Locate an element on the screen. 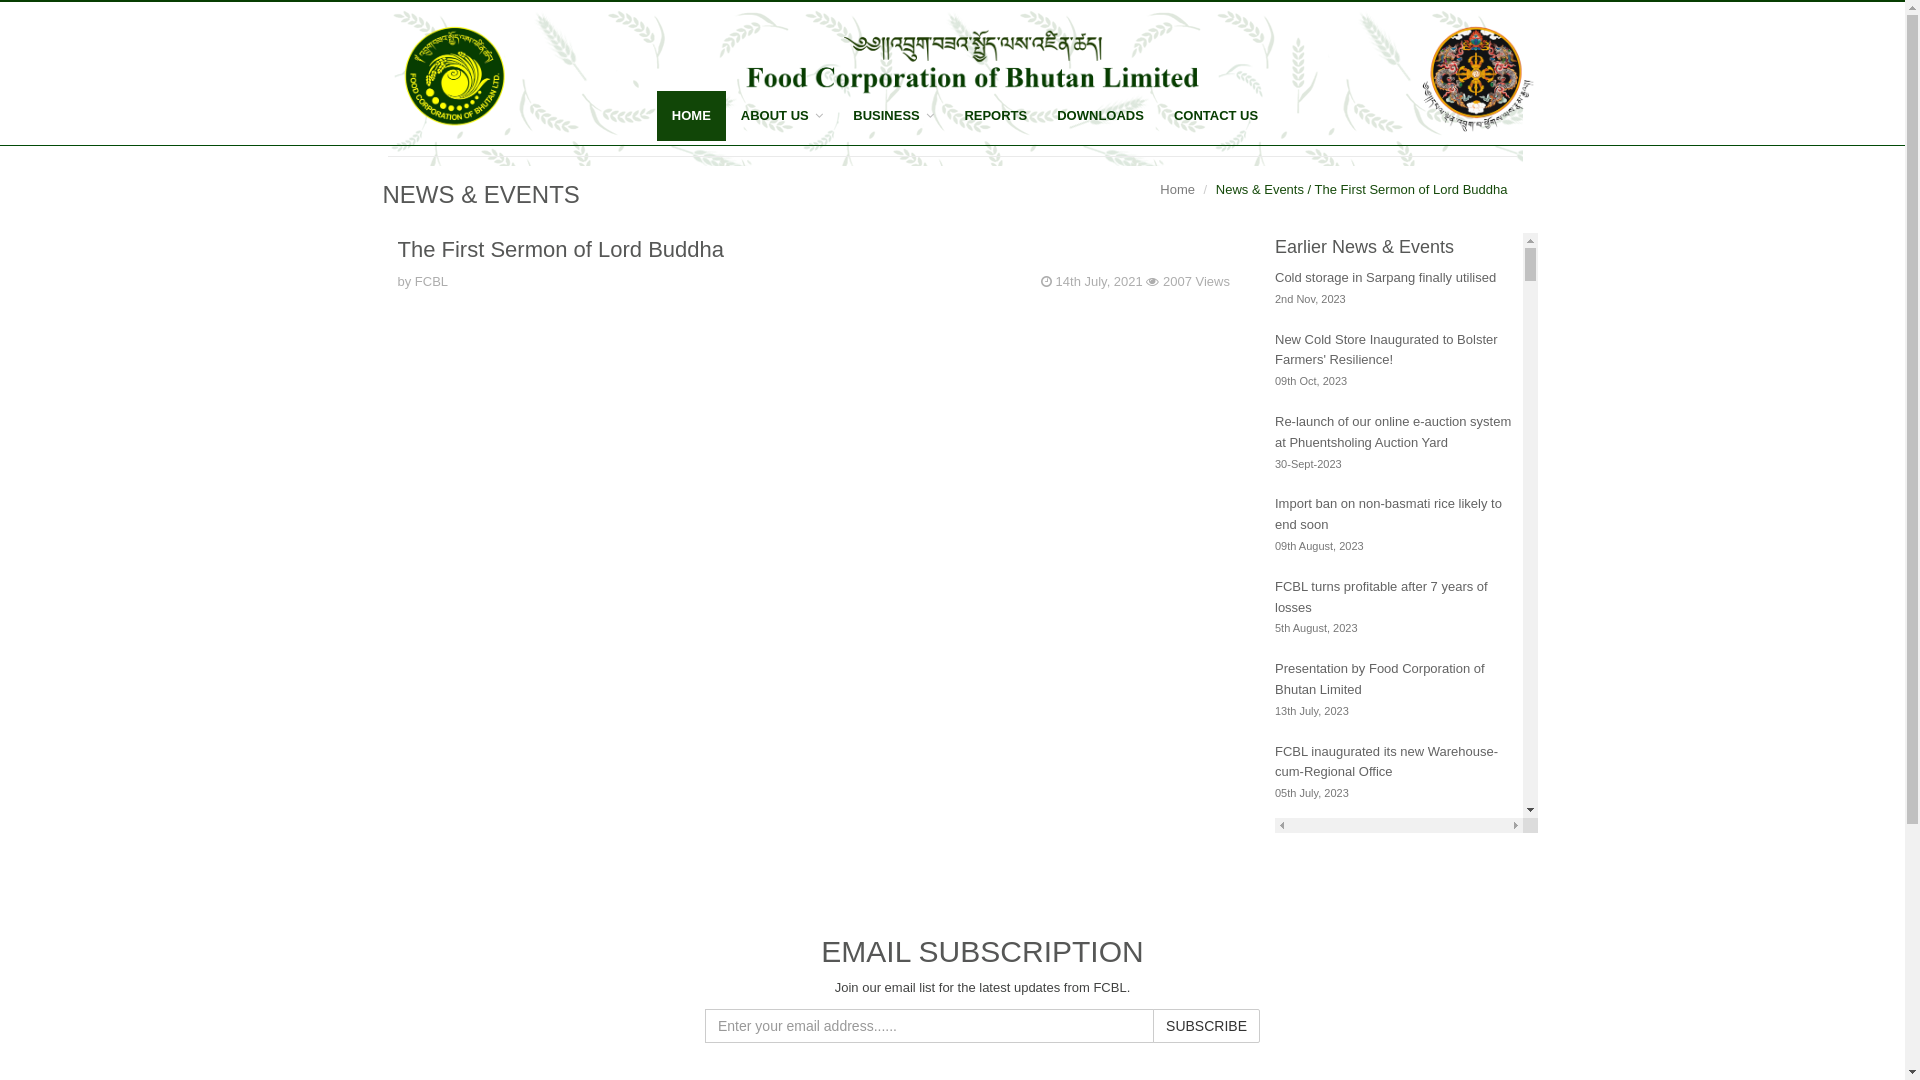 This screenshot has height=1080, width=1920. 09th August, 2023 is located at coordinates (1320, 546).